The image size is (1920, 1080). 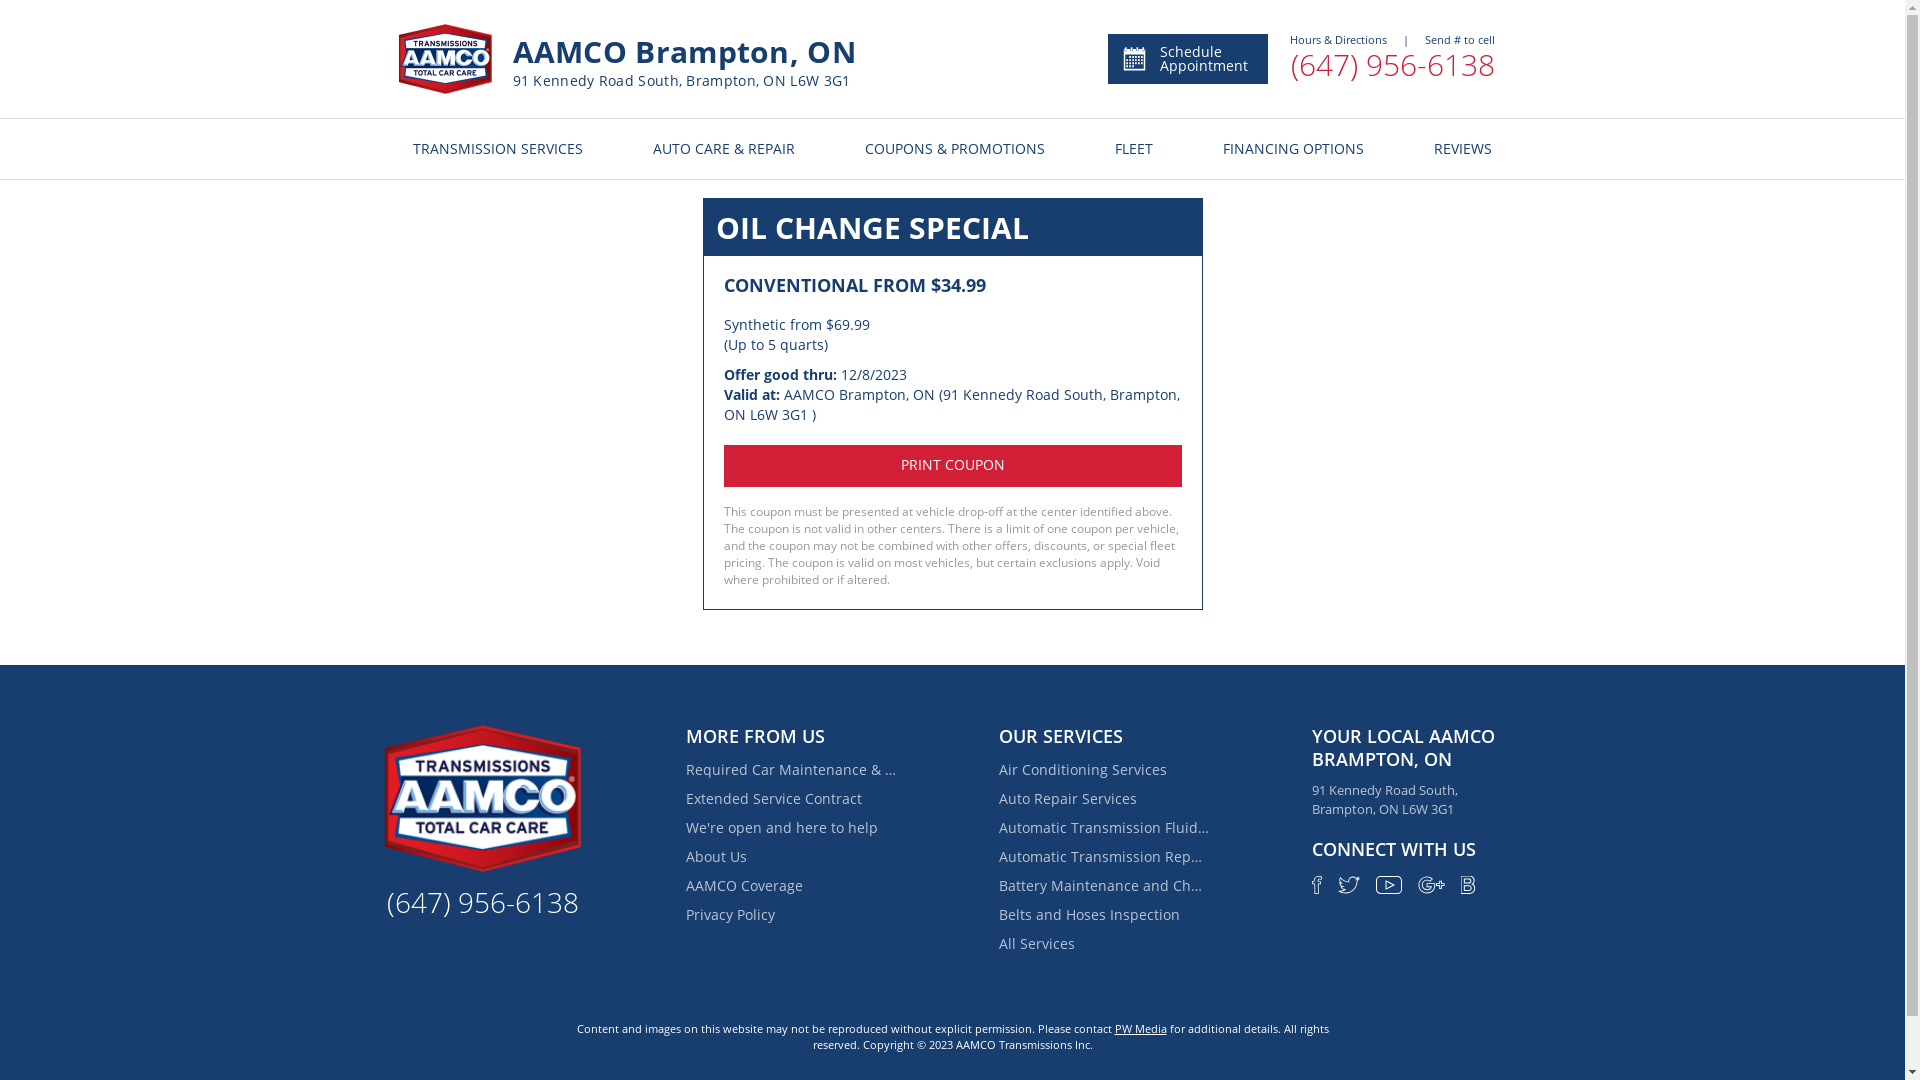 What do you see at coordinates (1104, 770) in the screenshot?
I see `Air Conditioning Services` at bounding box center [1104, 770].